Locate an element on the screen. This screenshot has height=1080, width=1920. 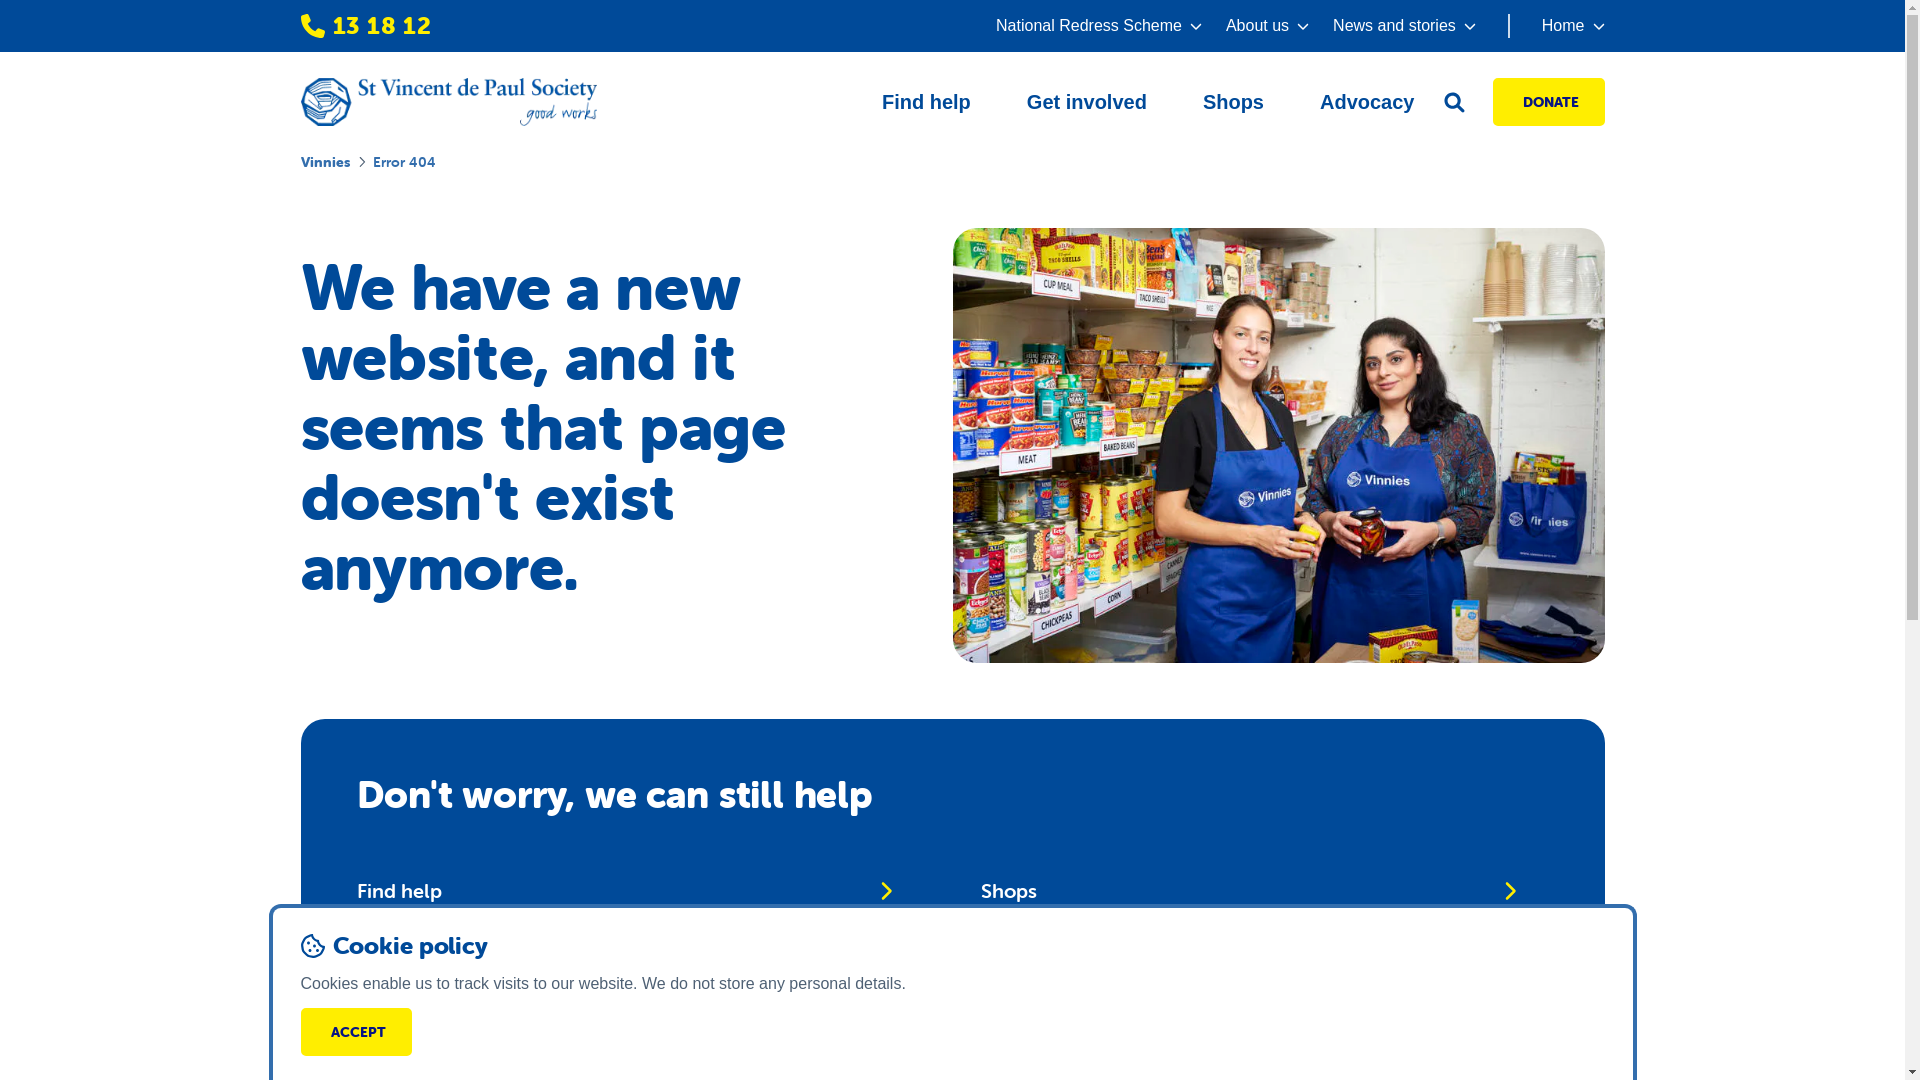
Vinnies is located at coordinates (324, 162).